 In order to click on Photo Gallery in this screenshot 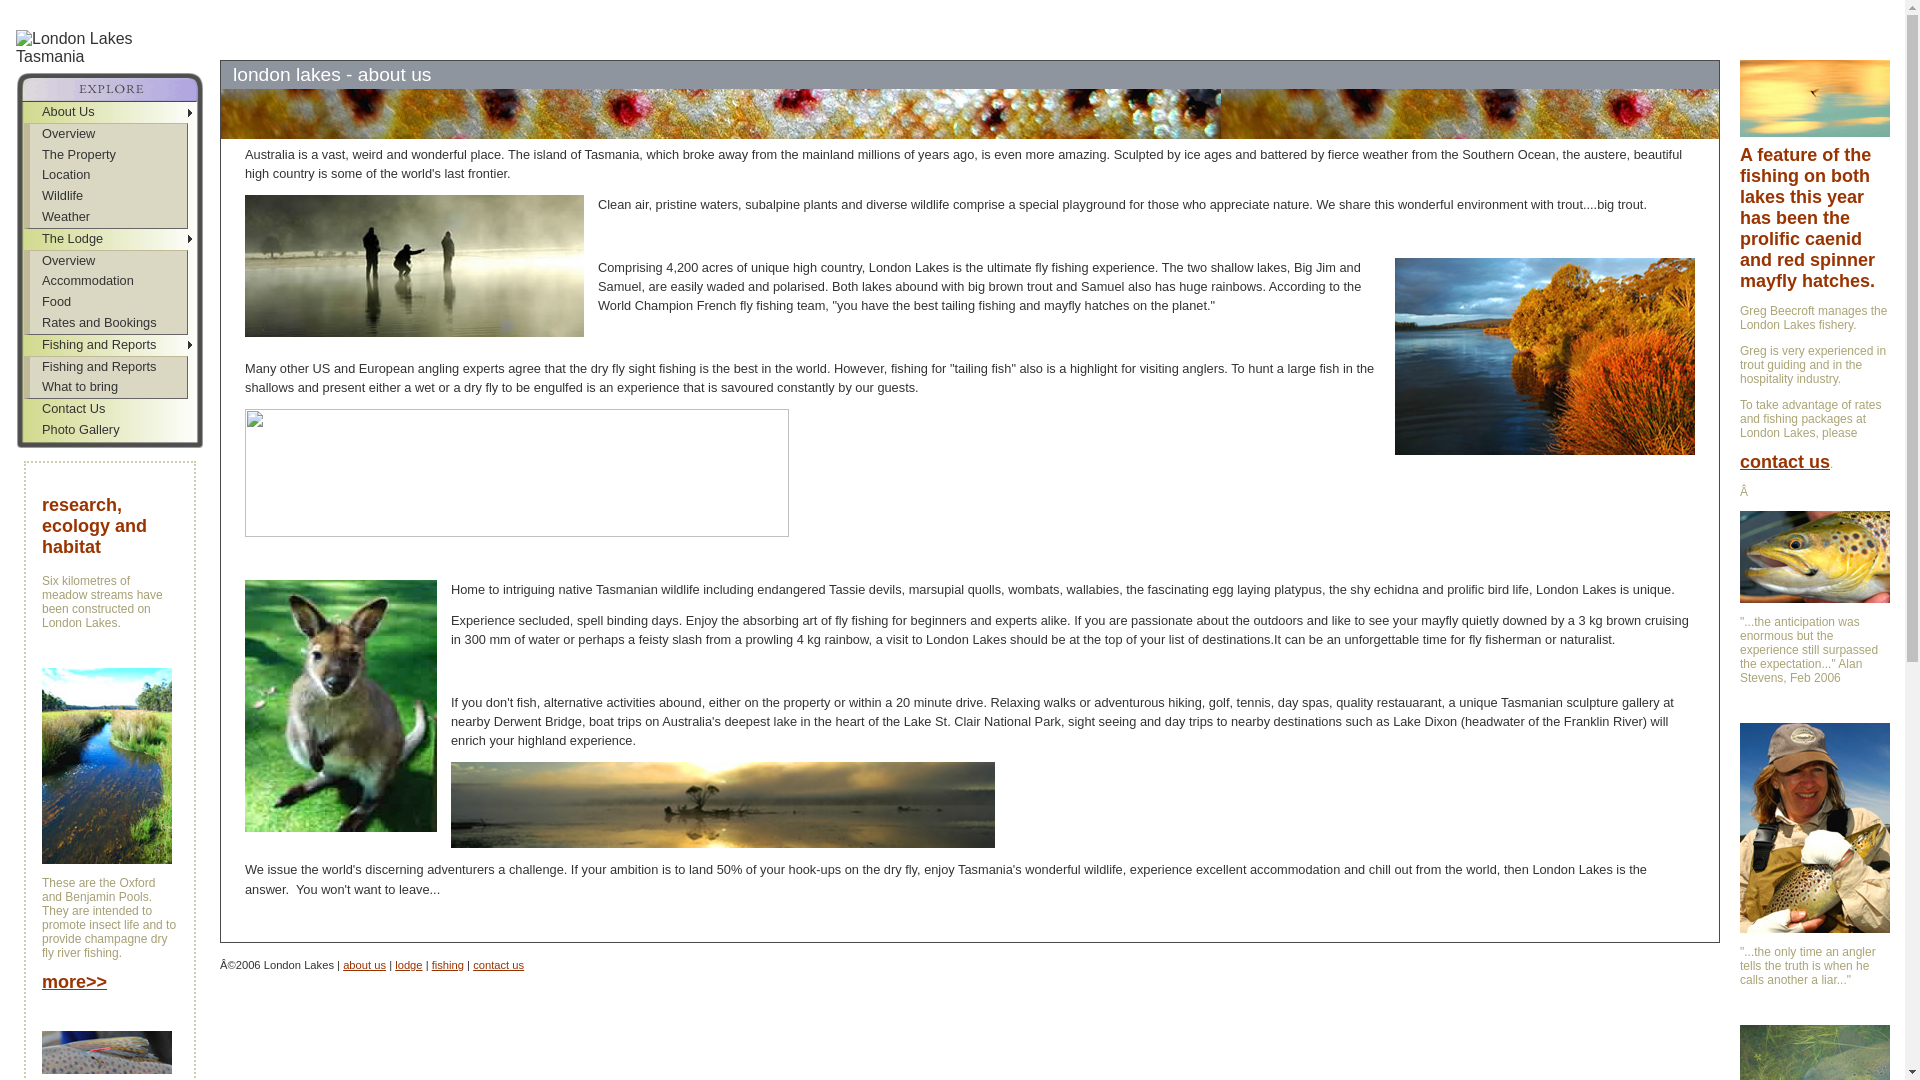, I will do `click(110, 430)`.